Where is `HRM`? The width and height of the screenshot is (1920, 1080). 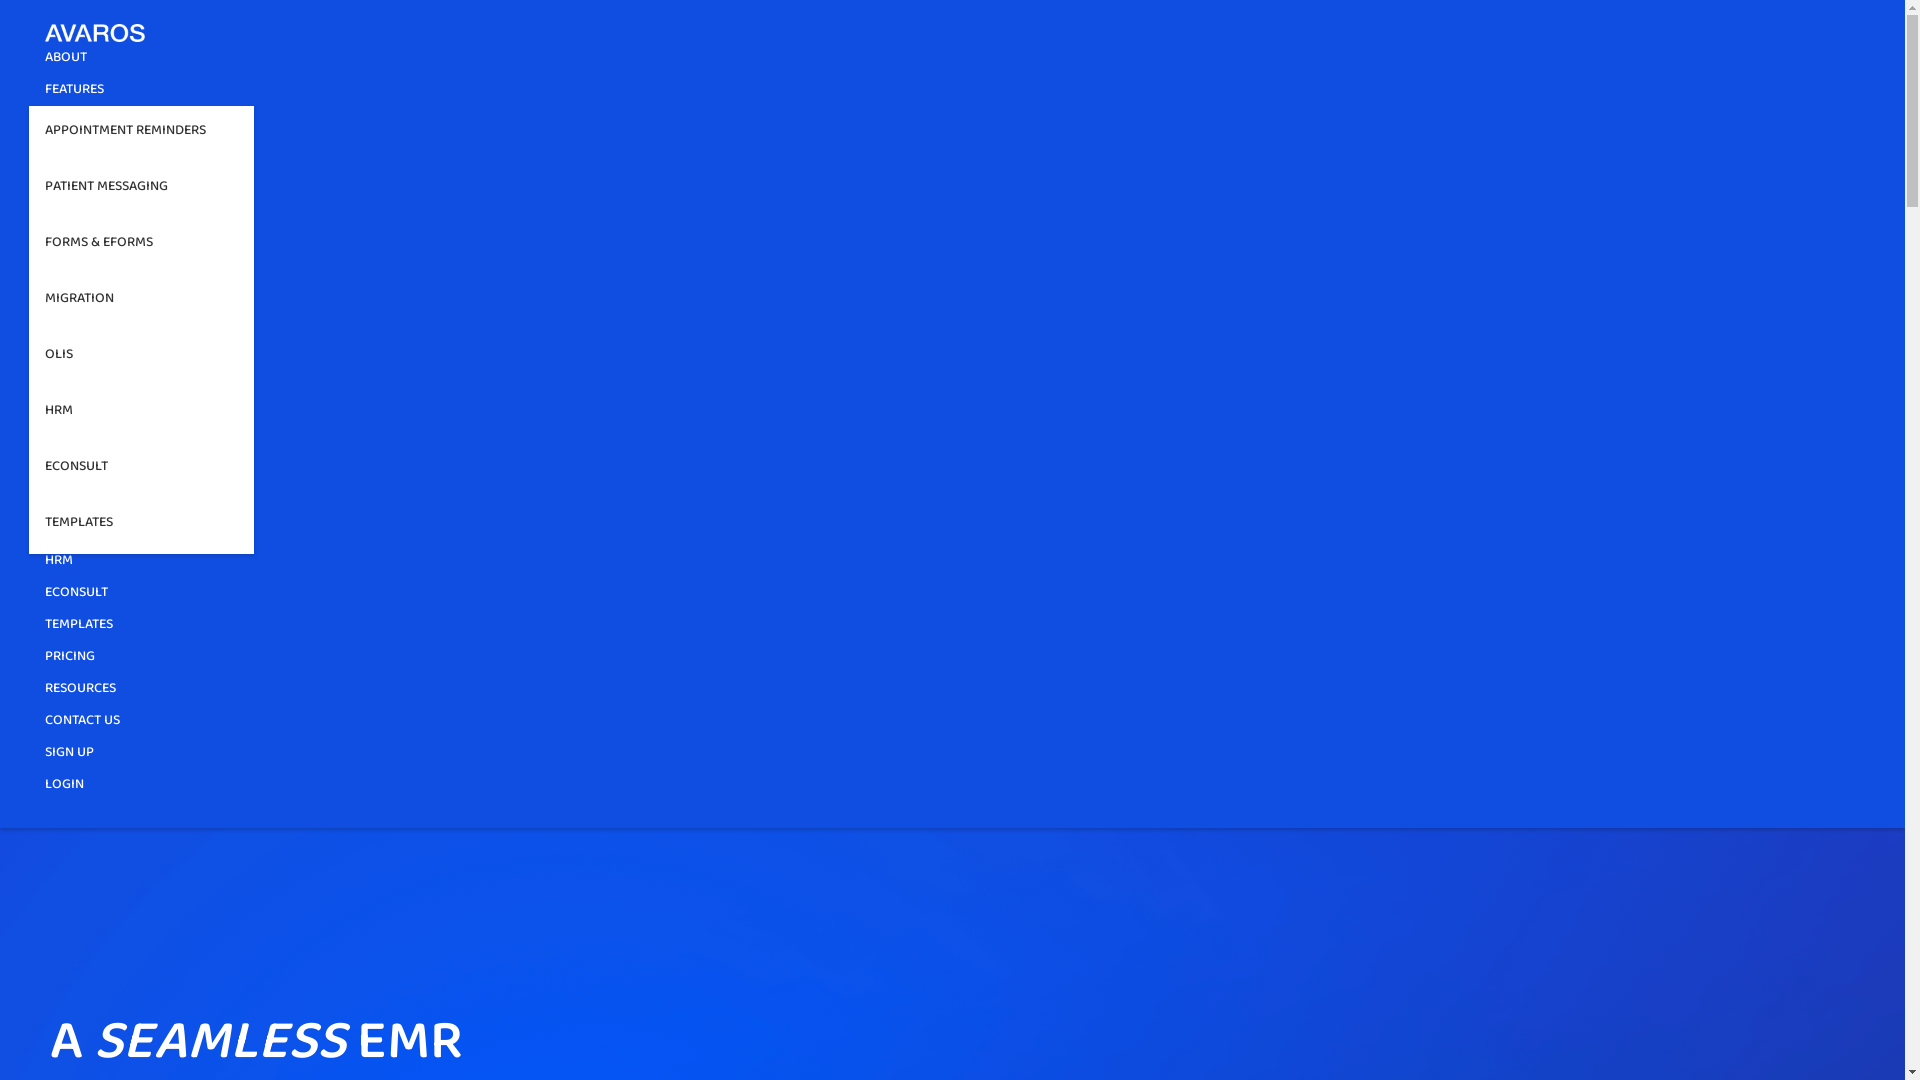 HRM is located at coordinates (59, 564).